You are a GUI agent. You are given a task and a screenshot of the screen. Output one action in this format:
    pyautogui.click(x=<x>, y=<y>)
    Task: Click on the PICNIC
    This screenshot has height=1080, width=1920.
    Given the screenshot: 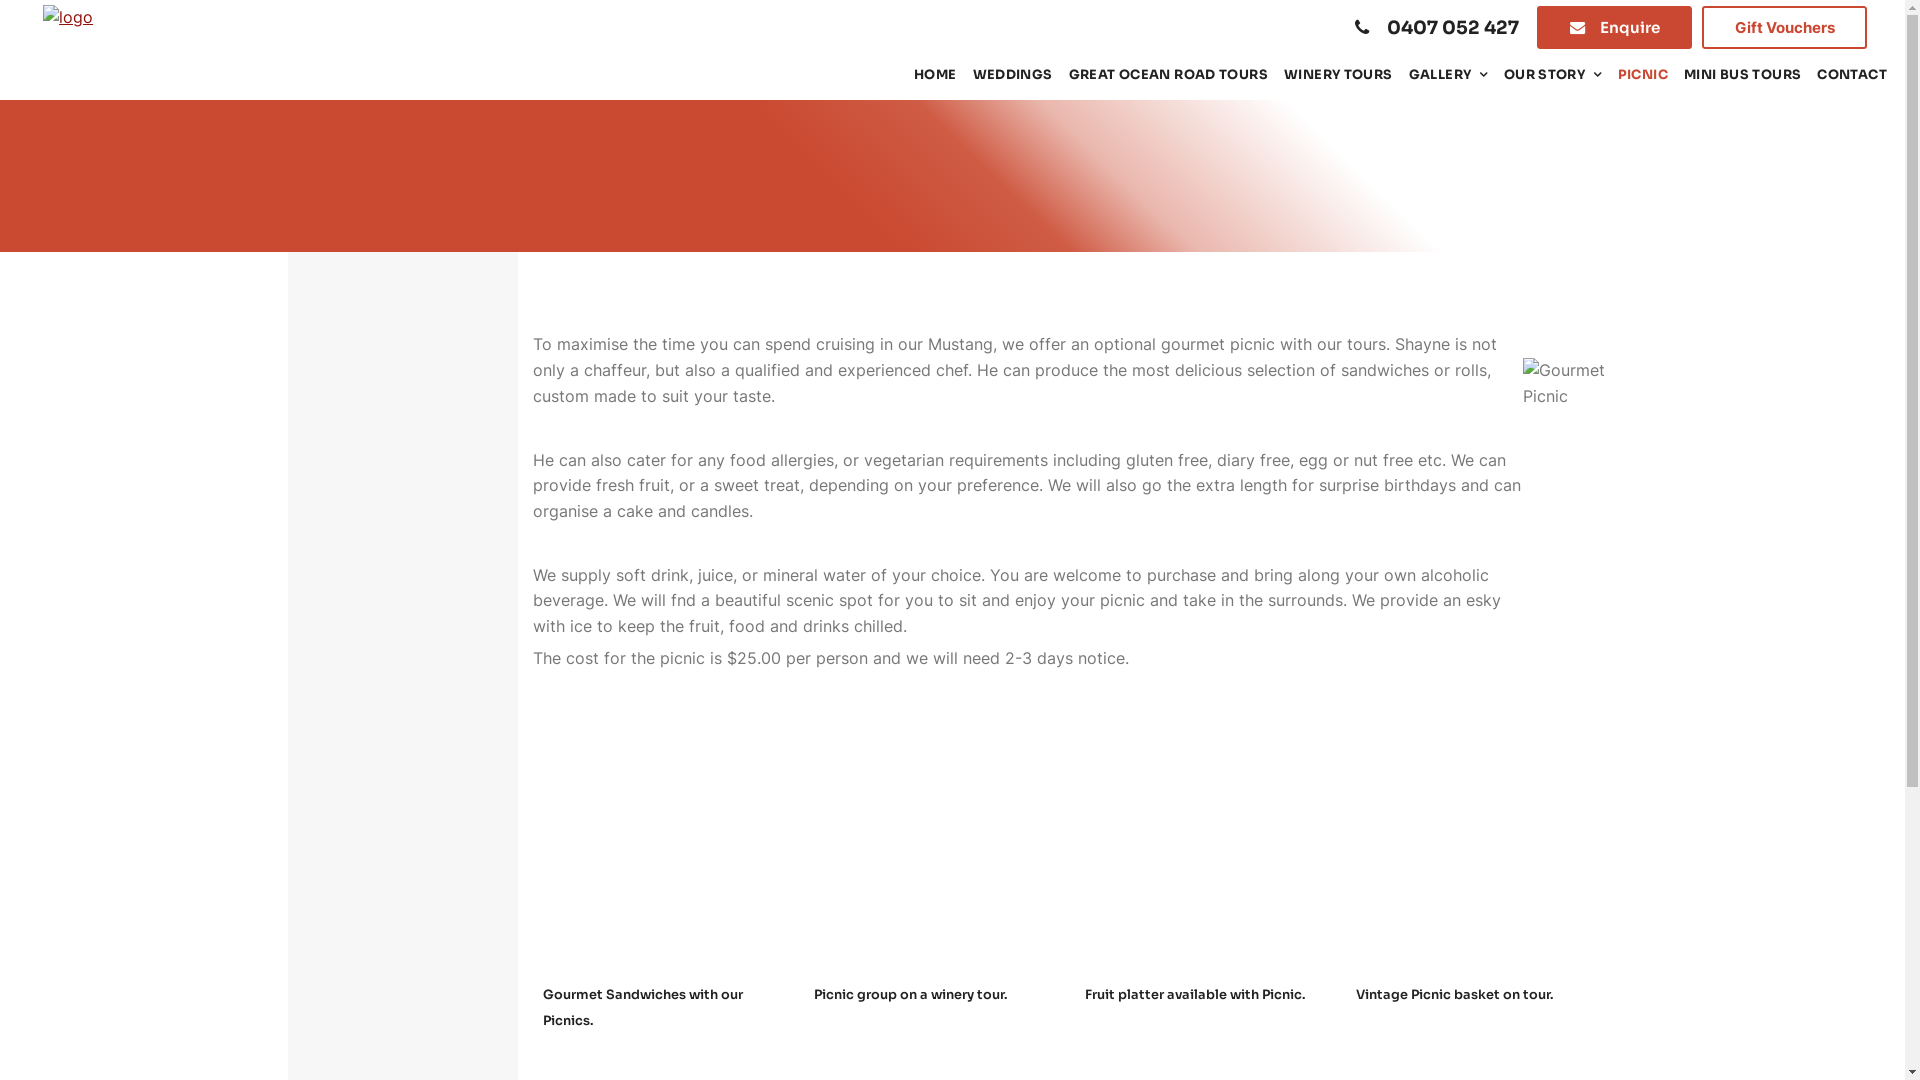 What is the action you would take?
    pyautogui.click(x=1643, y=76)
    